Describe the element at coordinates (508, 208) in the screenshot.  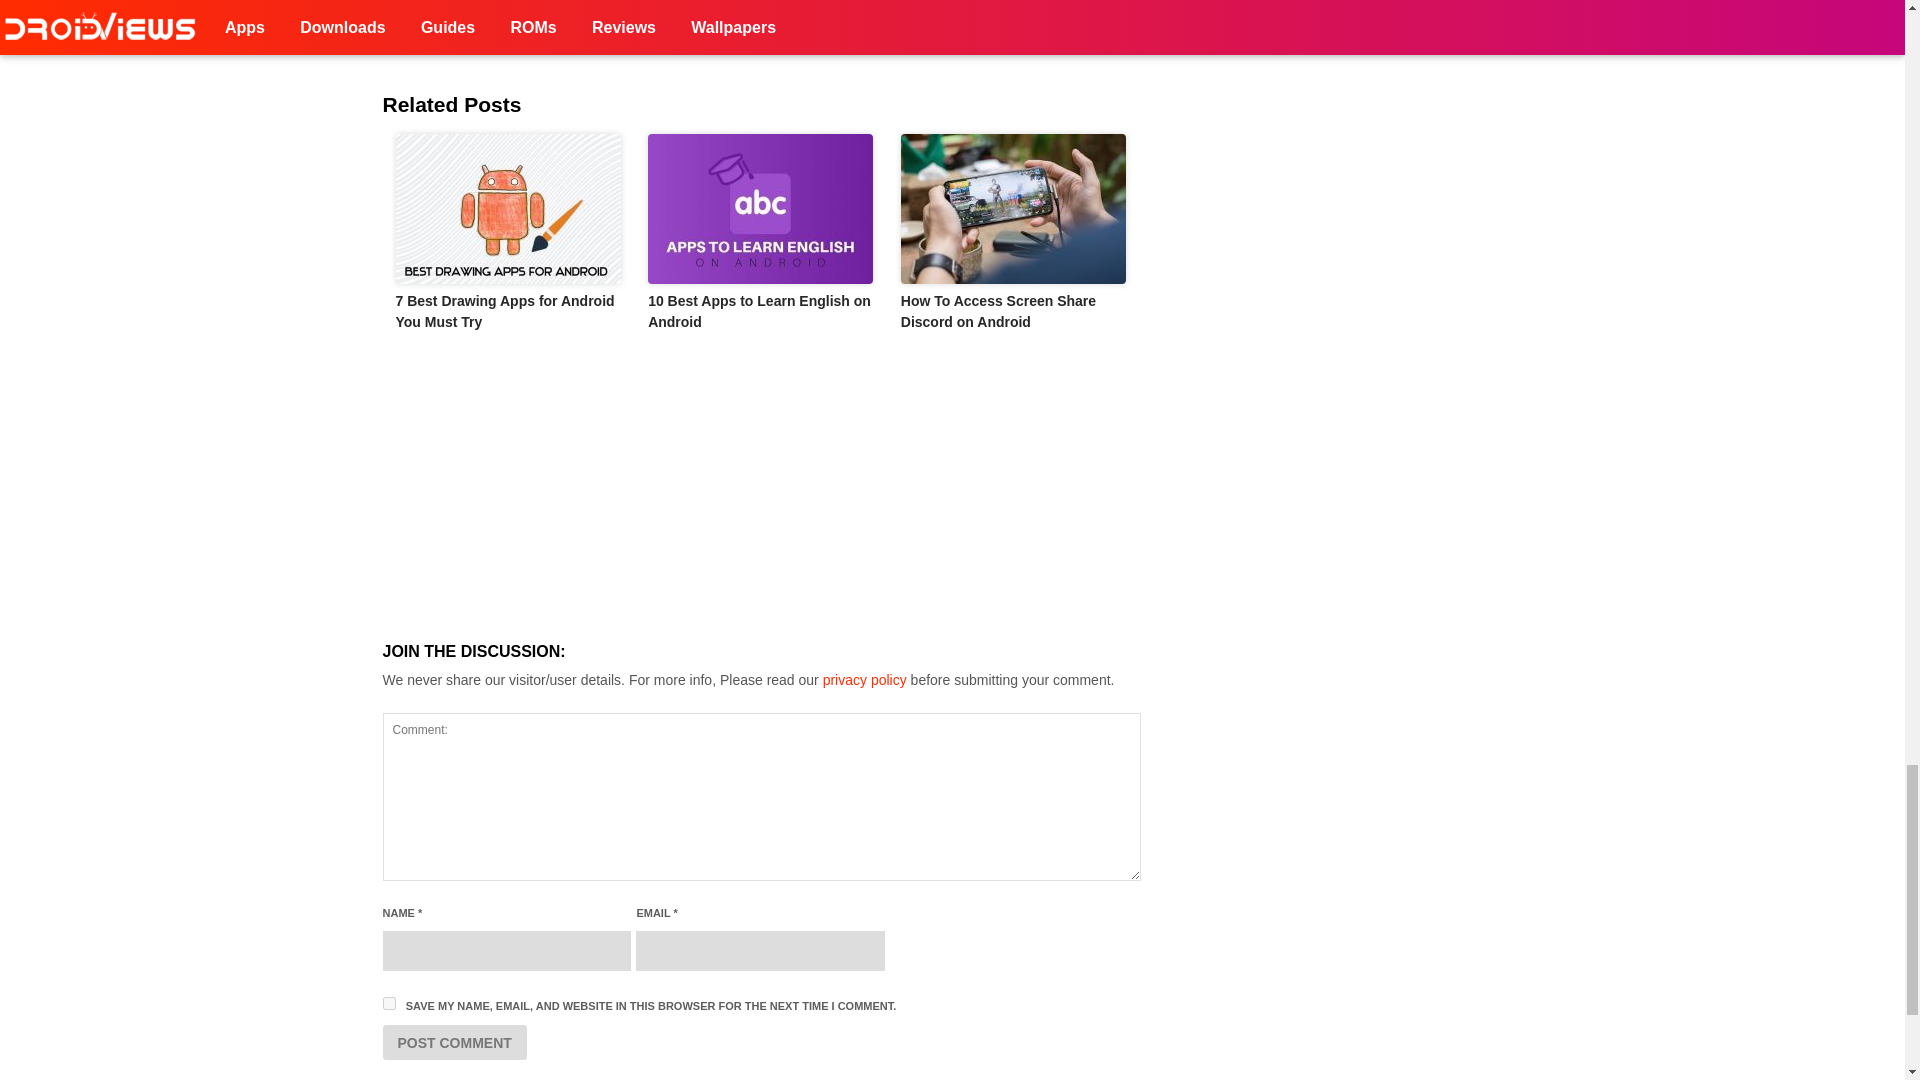
I see `7 Best Drawing Apps for Android You Must Try` at that location.